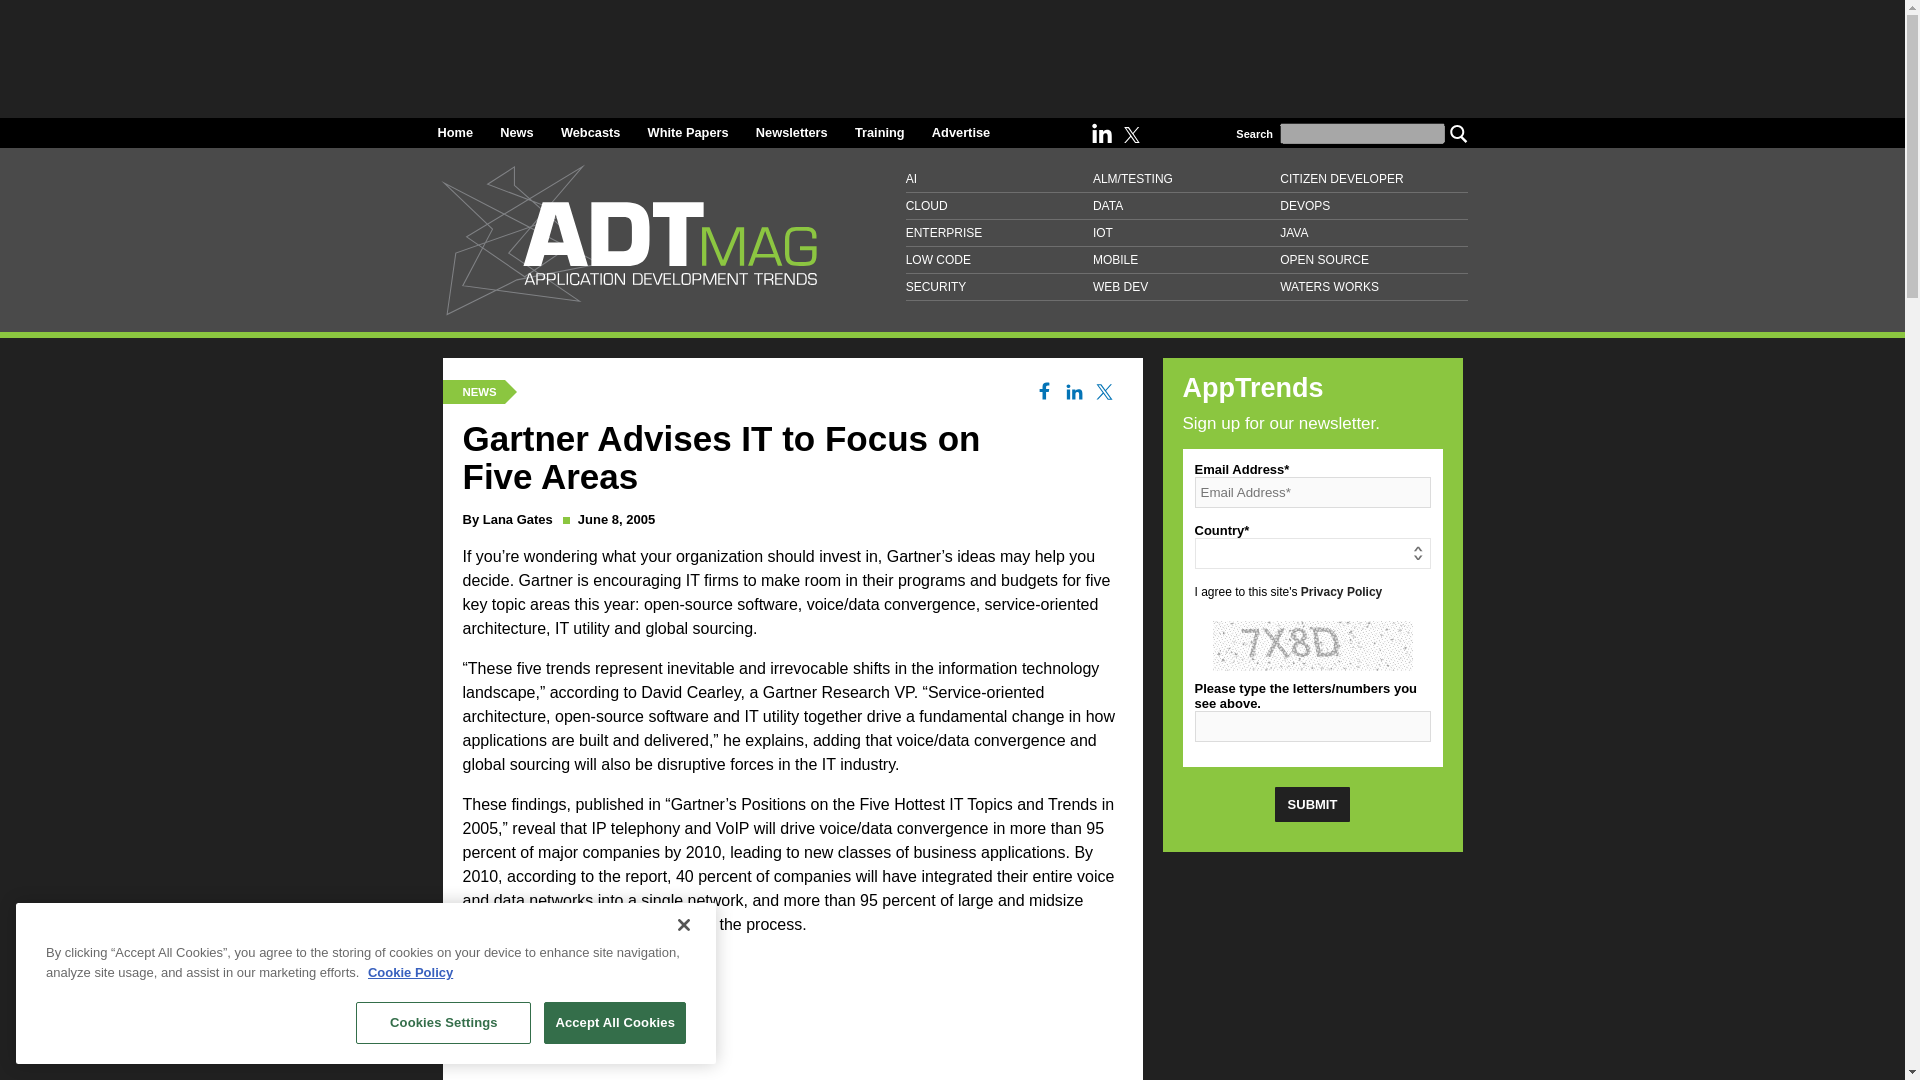 Image resolution: width=1920 pixels, height=1080 pixels. What do you see at coordinates (999, 288) in the screenshot?
I see `SECURITY` at bounding box center [999, 288].